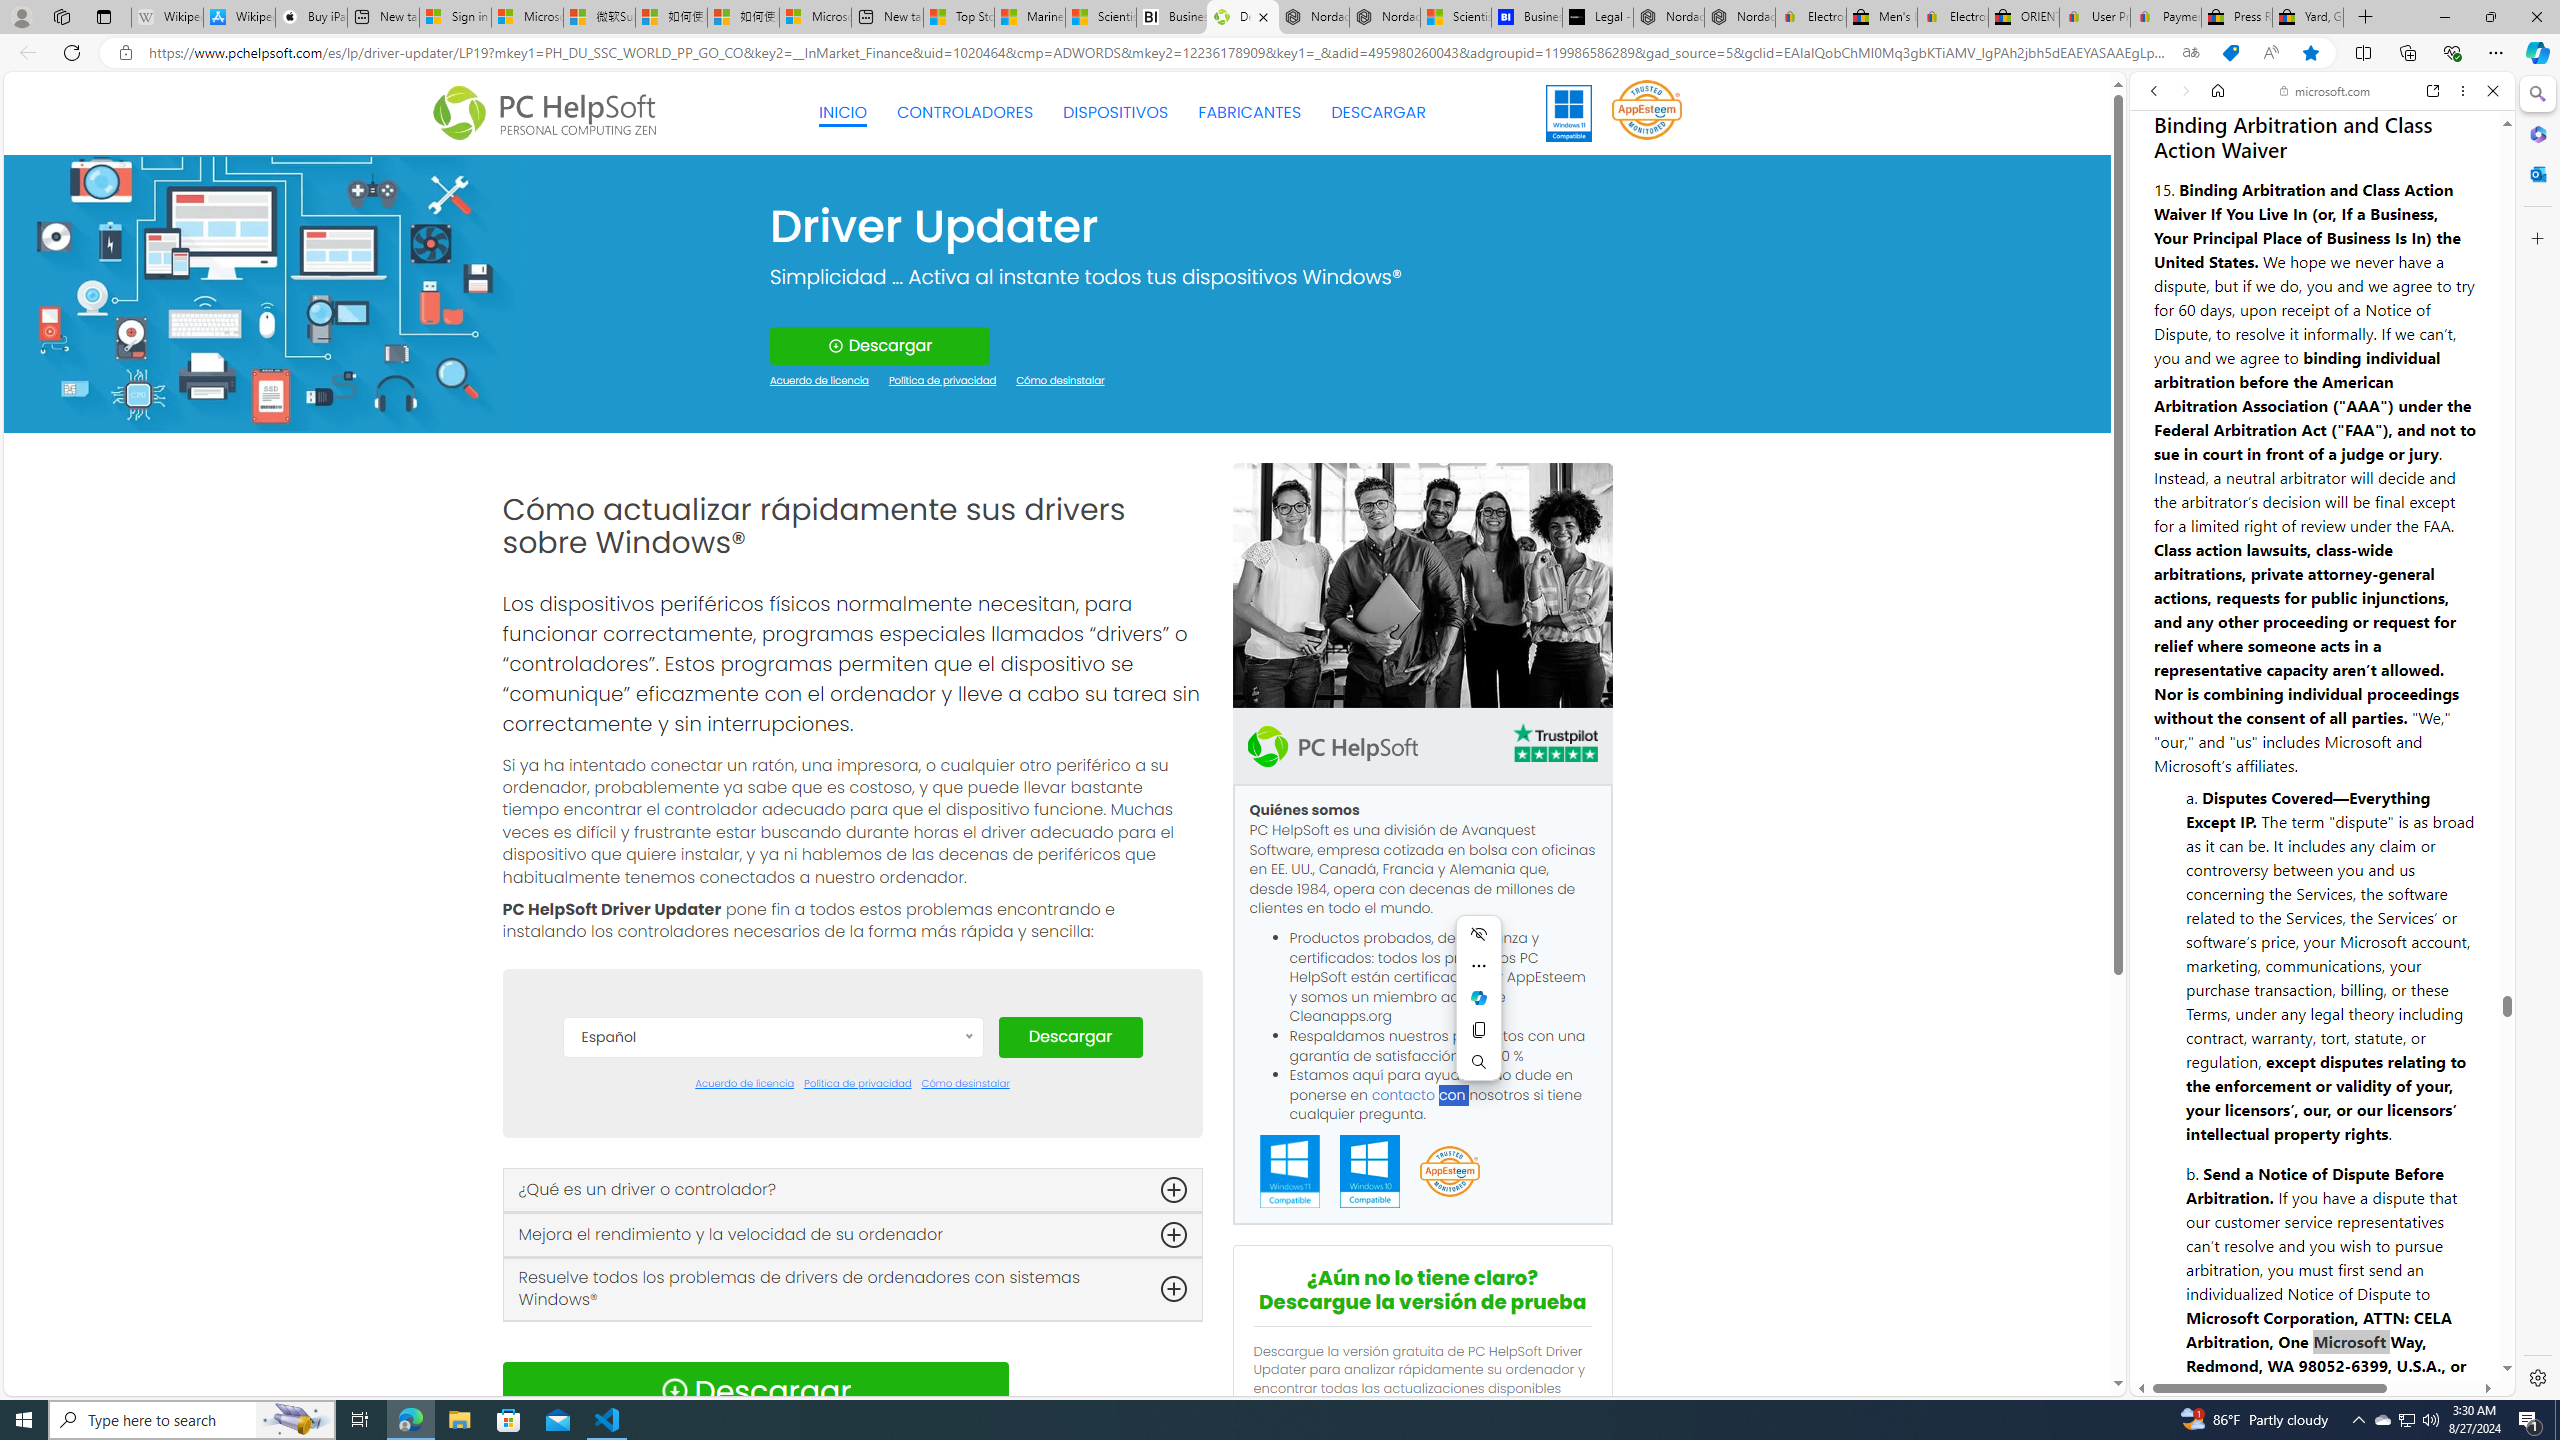 Image resolution: width=2560 pixels, height=1440 pixels. Describe the element at coordinates (1290, 1172) in the screenshot. I see `Windows 11 Compatible` at that location.